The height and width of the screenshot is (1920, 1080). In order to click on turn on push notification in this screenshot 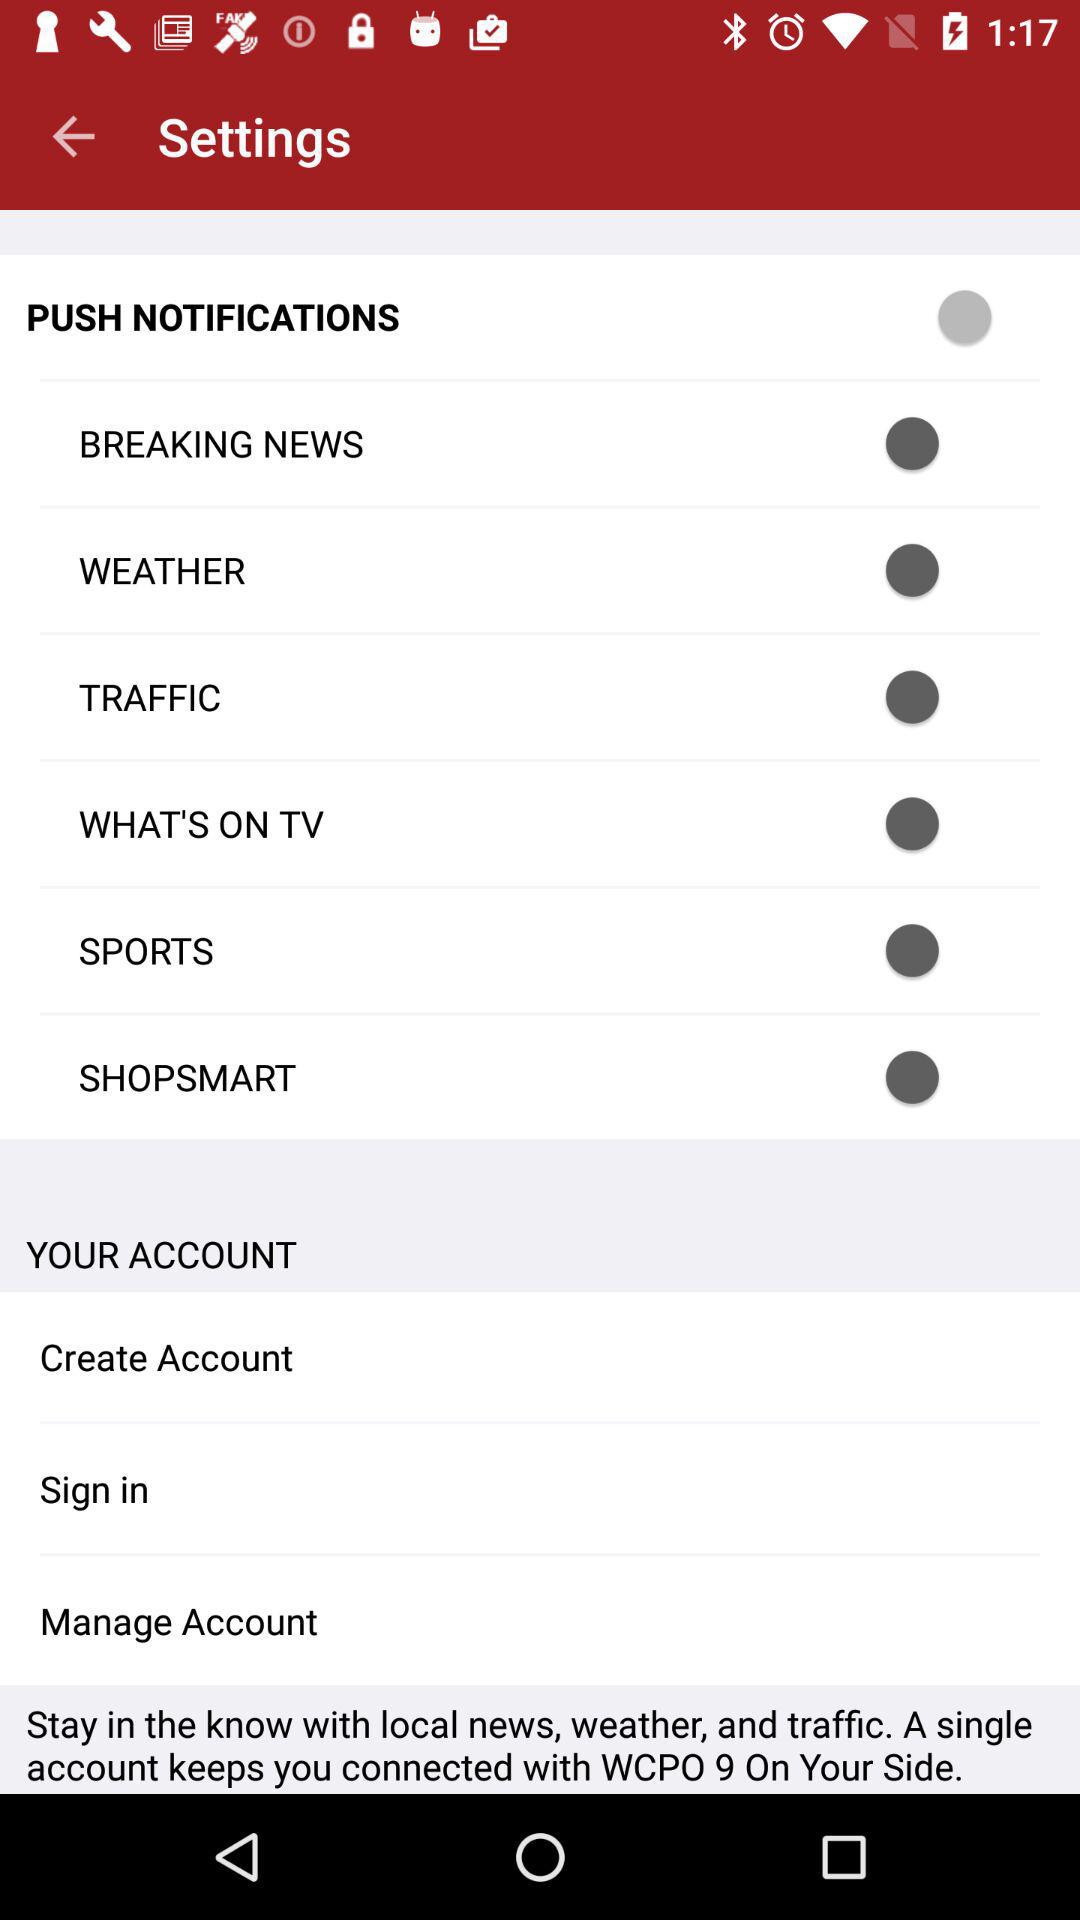, I will do `click(938, 1077)`.